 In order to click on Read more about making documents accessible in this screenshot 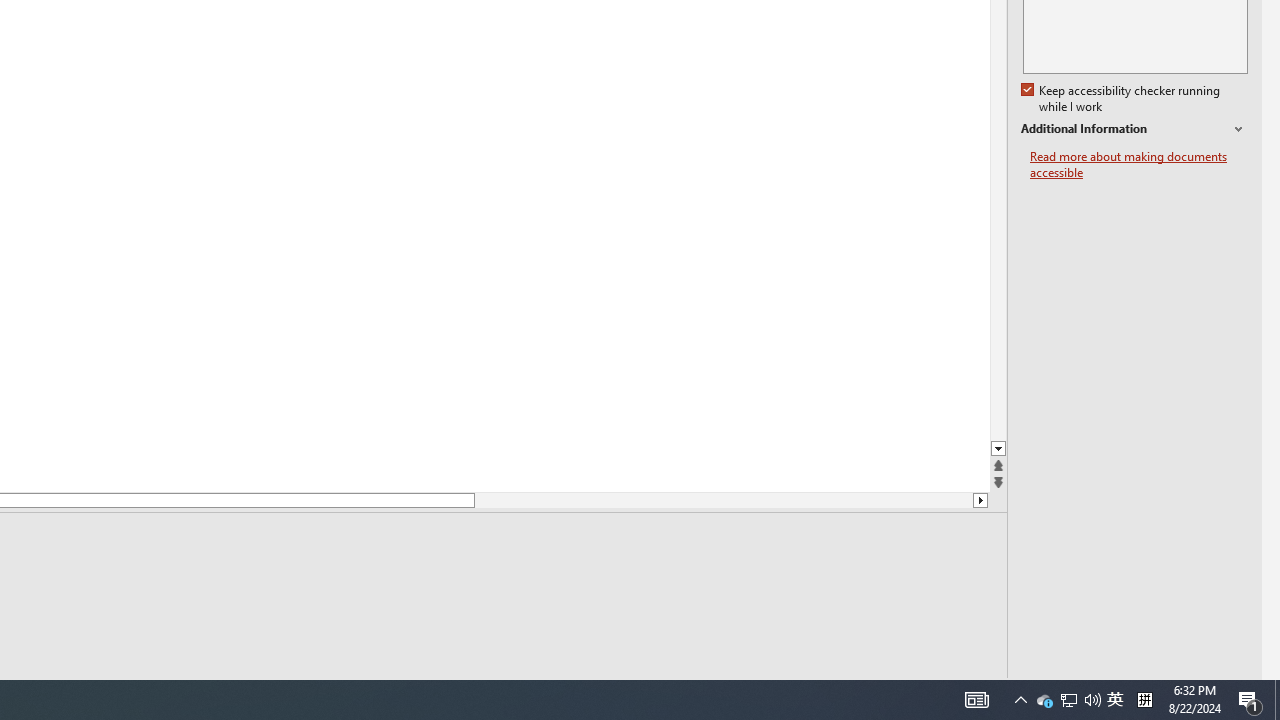, I will do `click(892, 692)`.